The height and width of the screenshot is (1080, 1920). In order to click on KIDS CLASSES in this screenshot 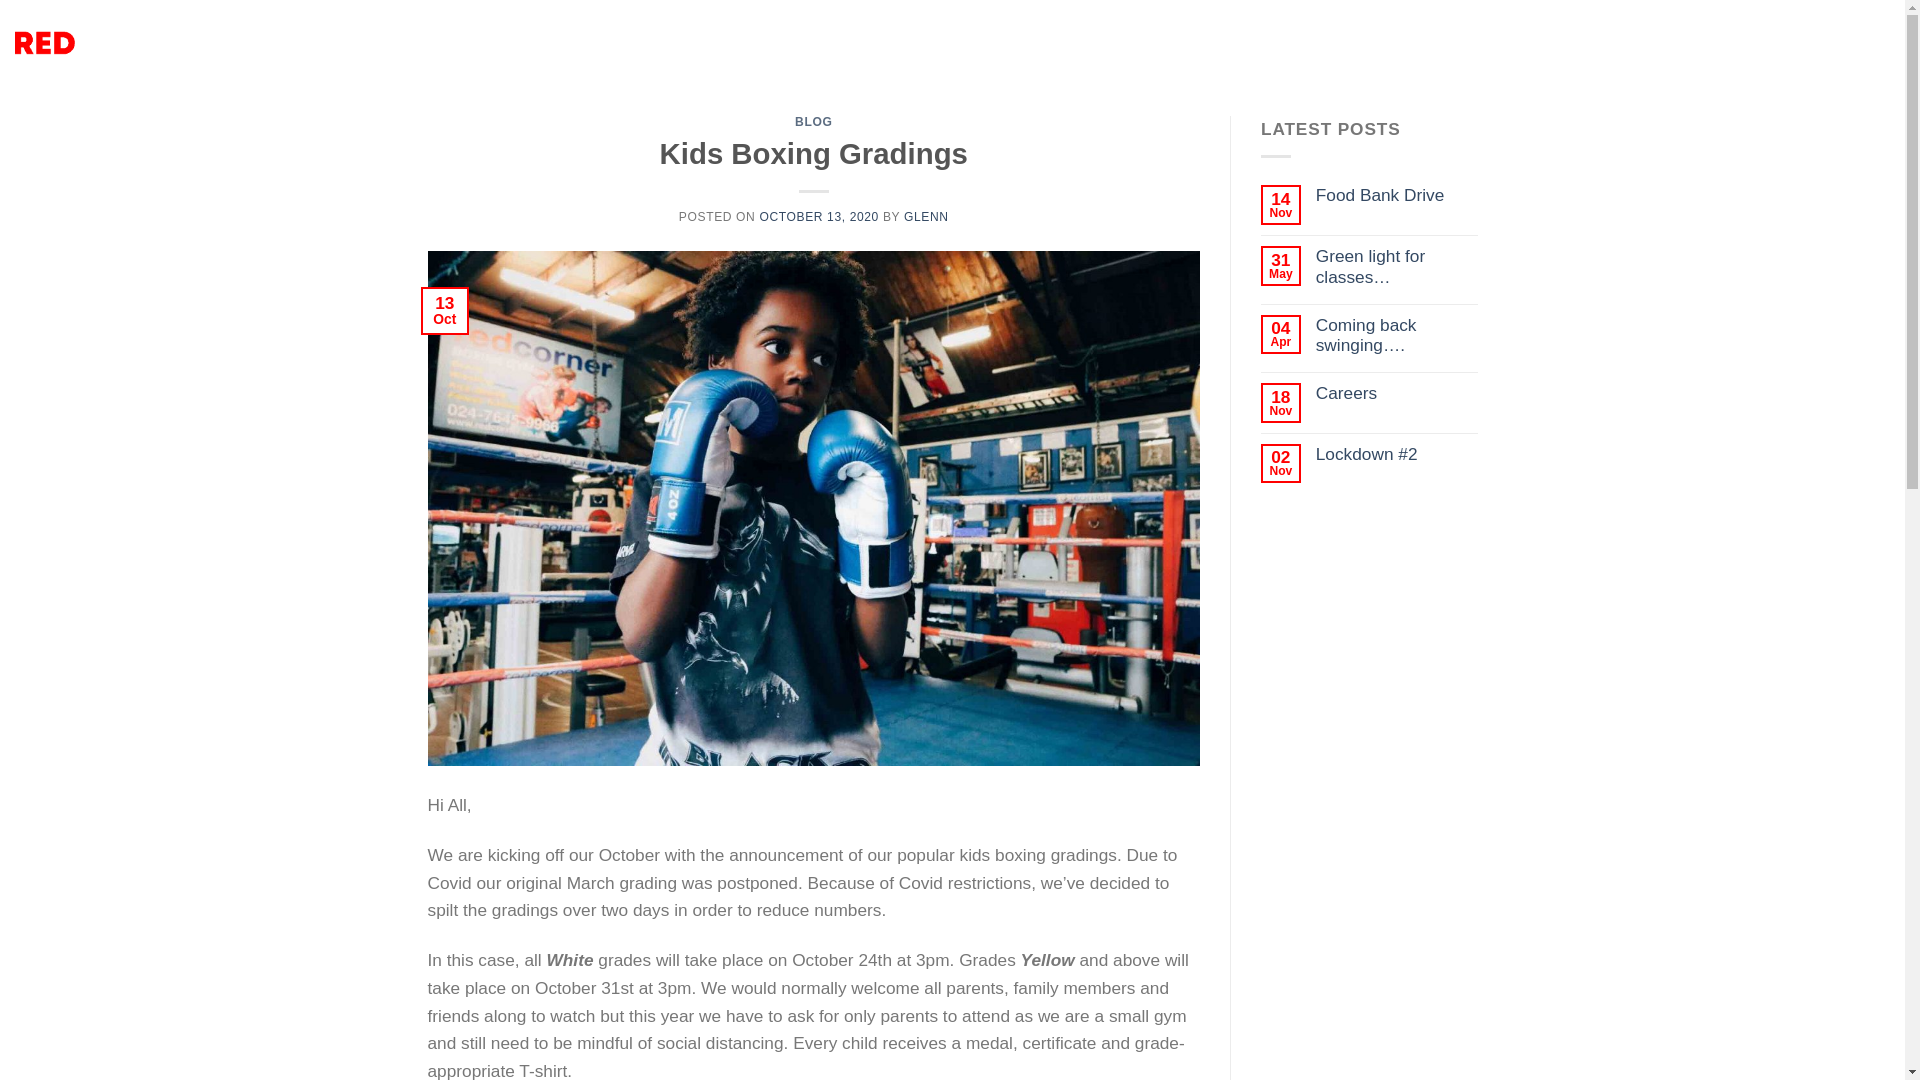, I will do `click(899, 42)`.